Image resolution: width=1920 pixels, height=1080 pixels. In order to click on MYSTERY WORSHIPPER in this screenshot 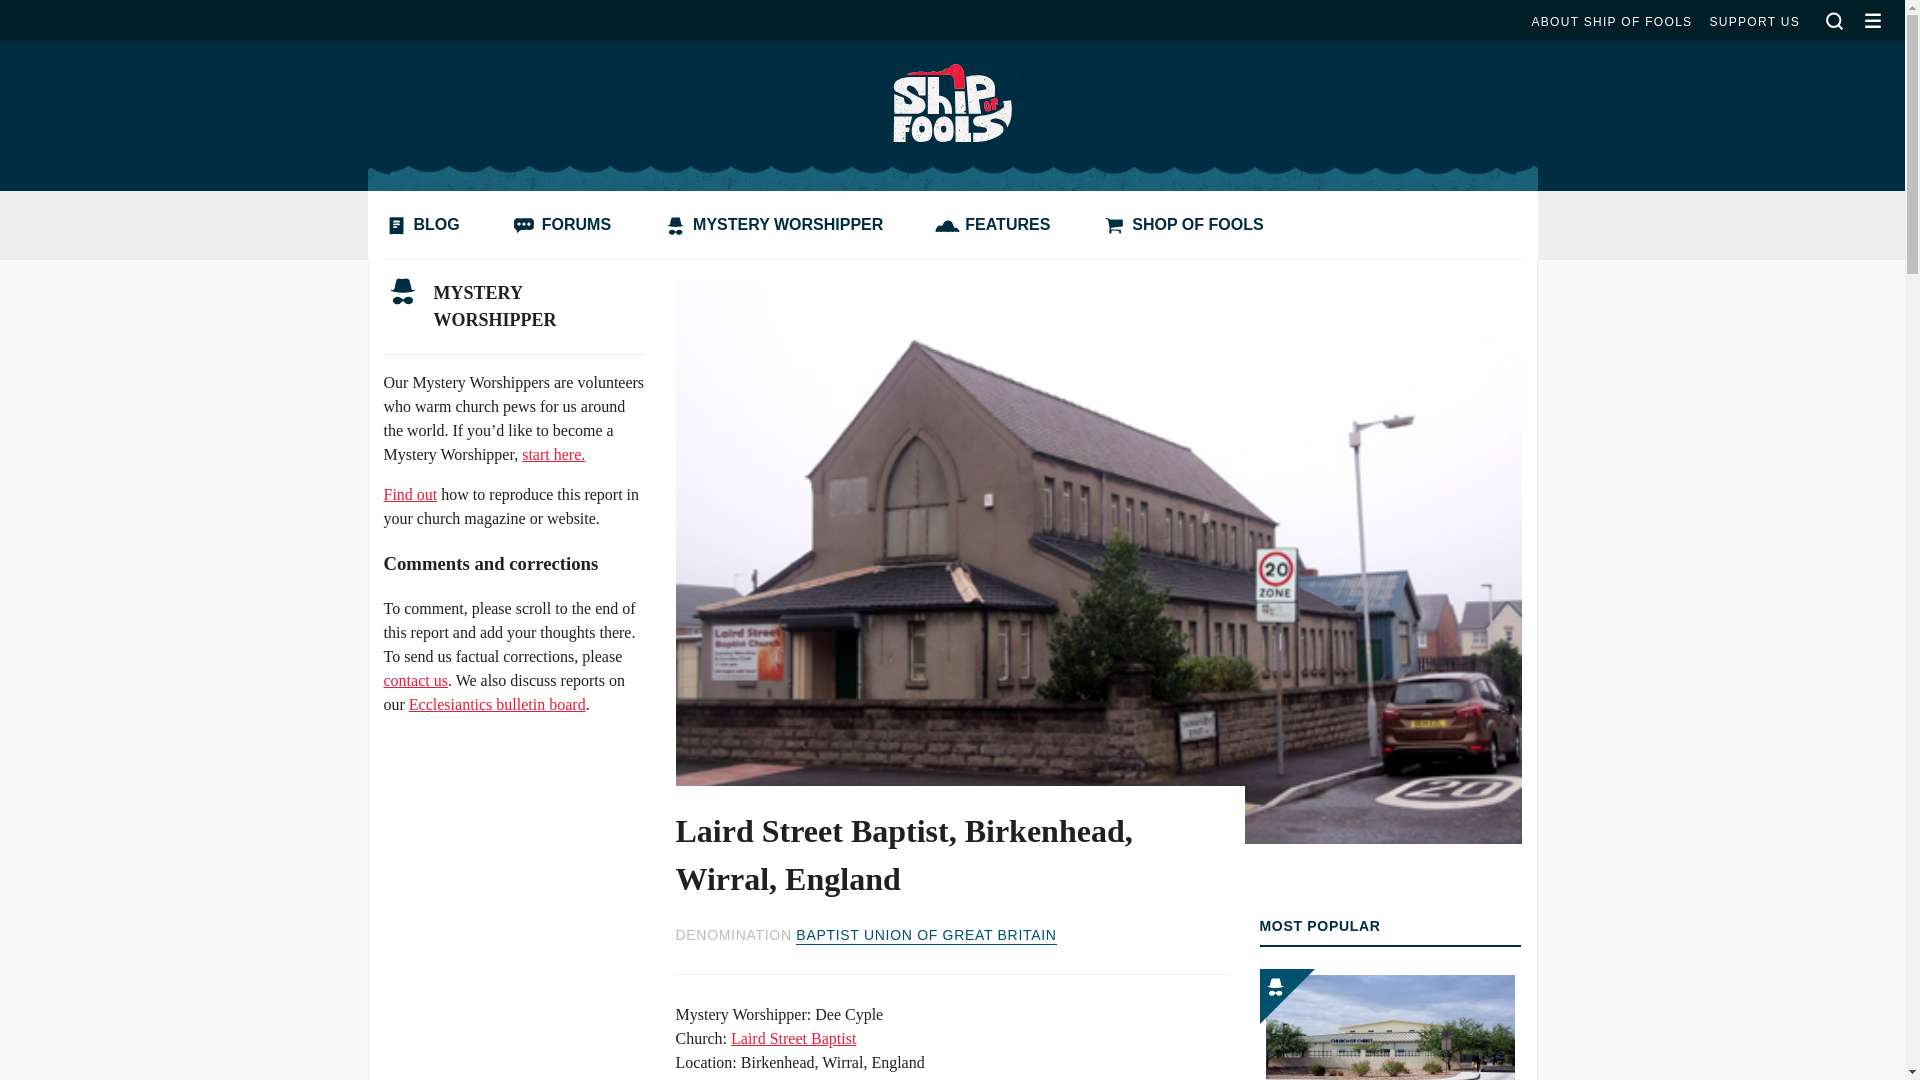, I will do `click(778, 225)`.